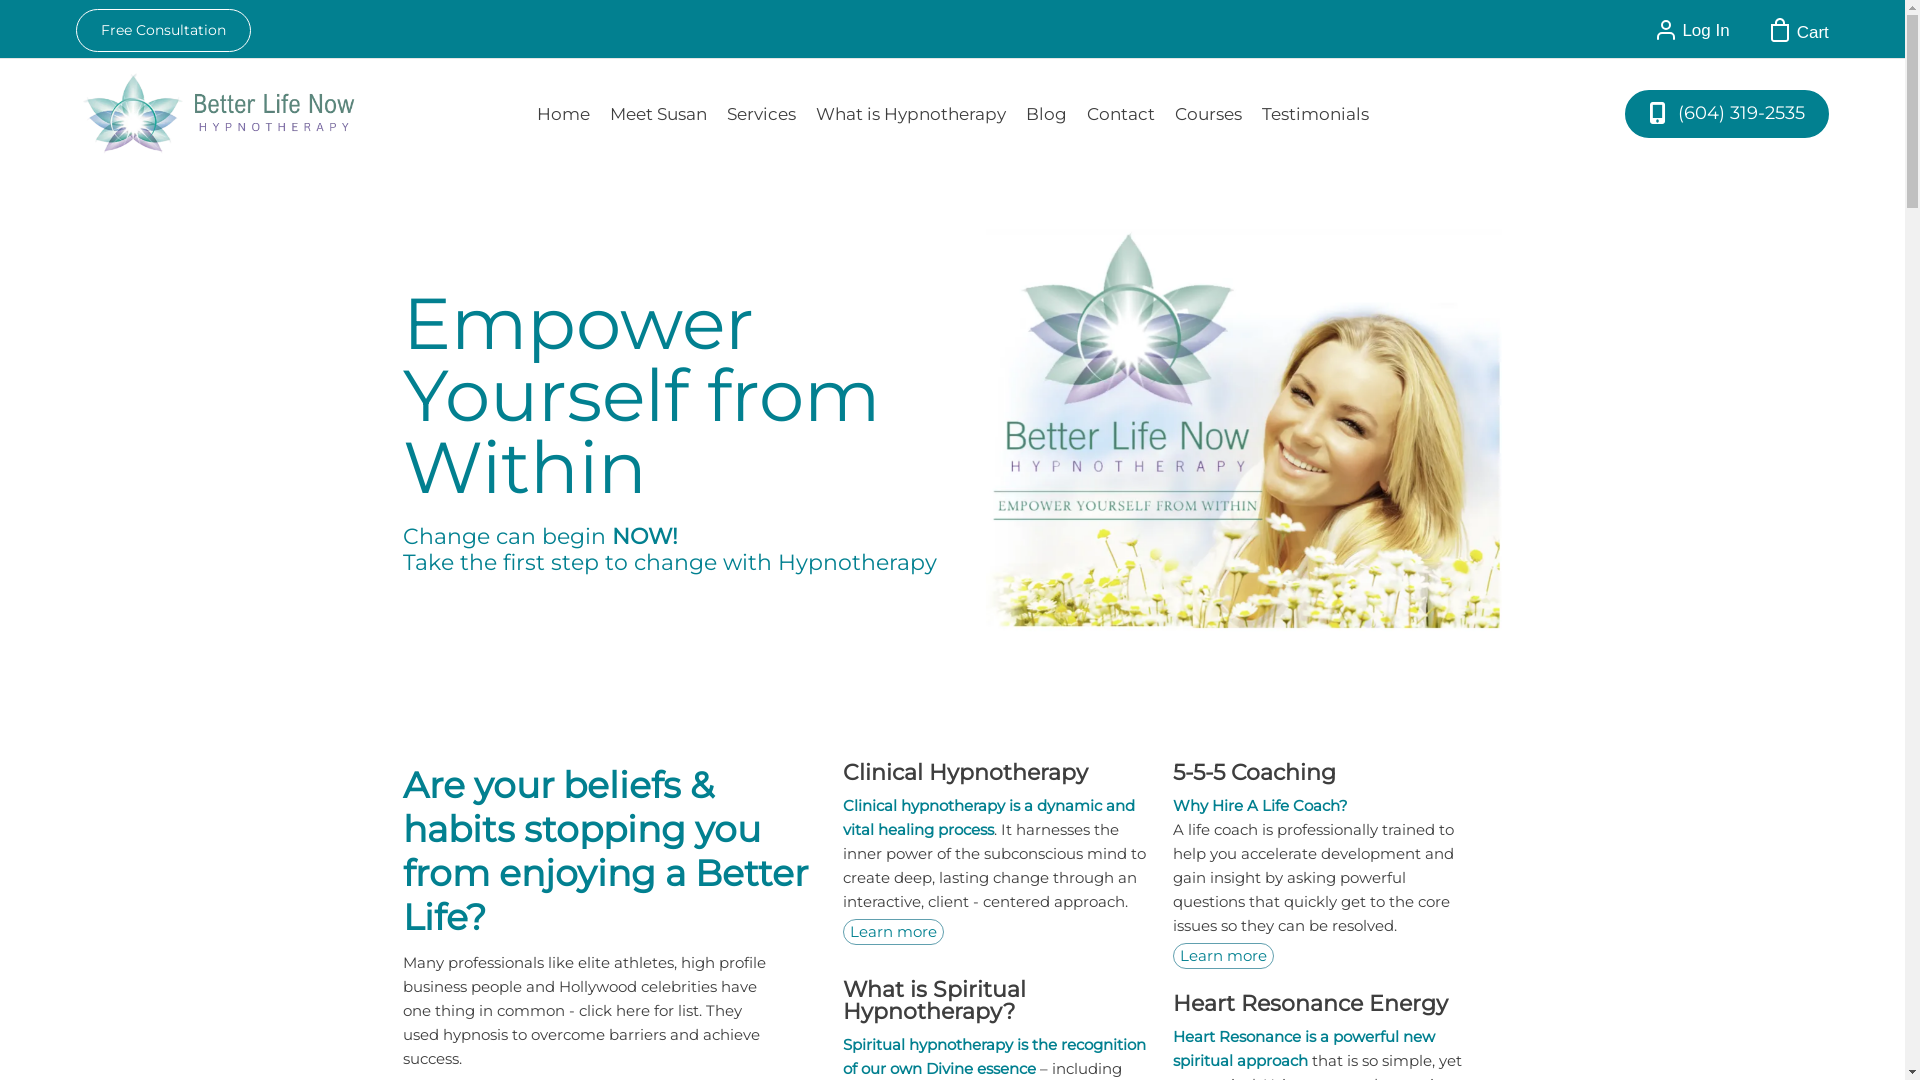 The height and width of the screenshot is (1080, 1920). I want to click on Learn more, so click(892, 932).